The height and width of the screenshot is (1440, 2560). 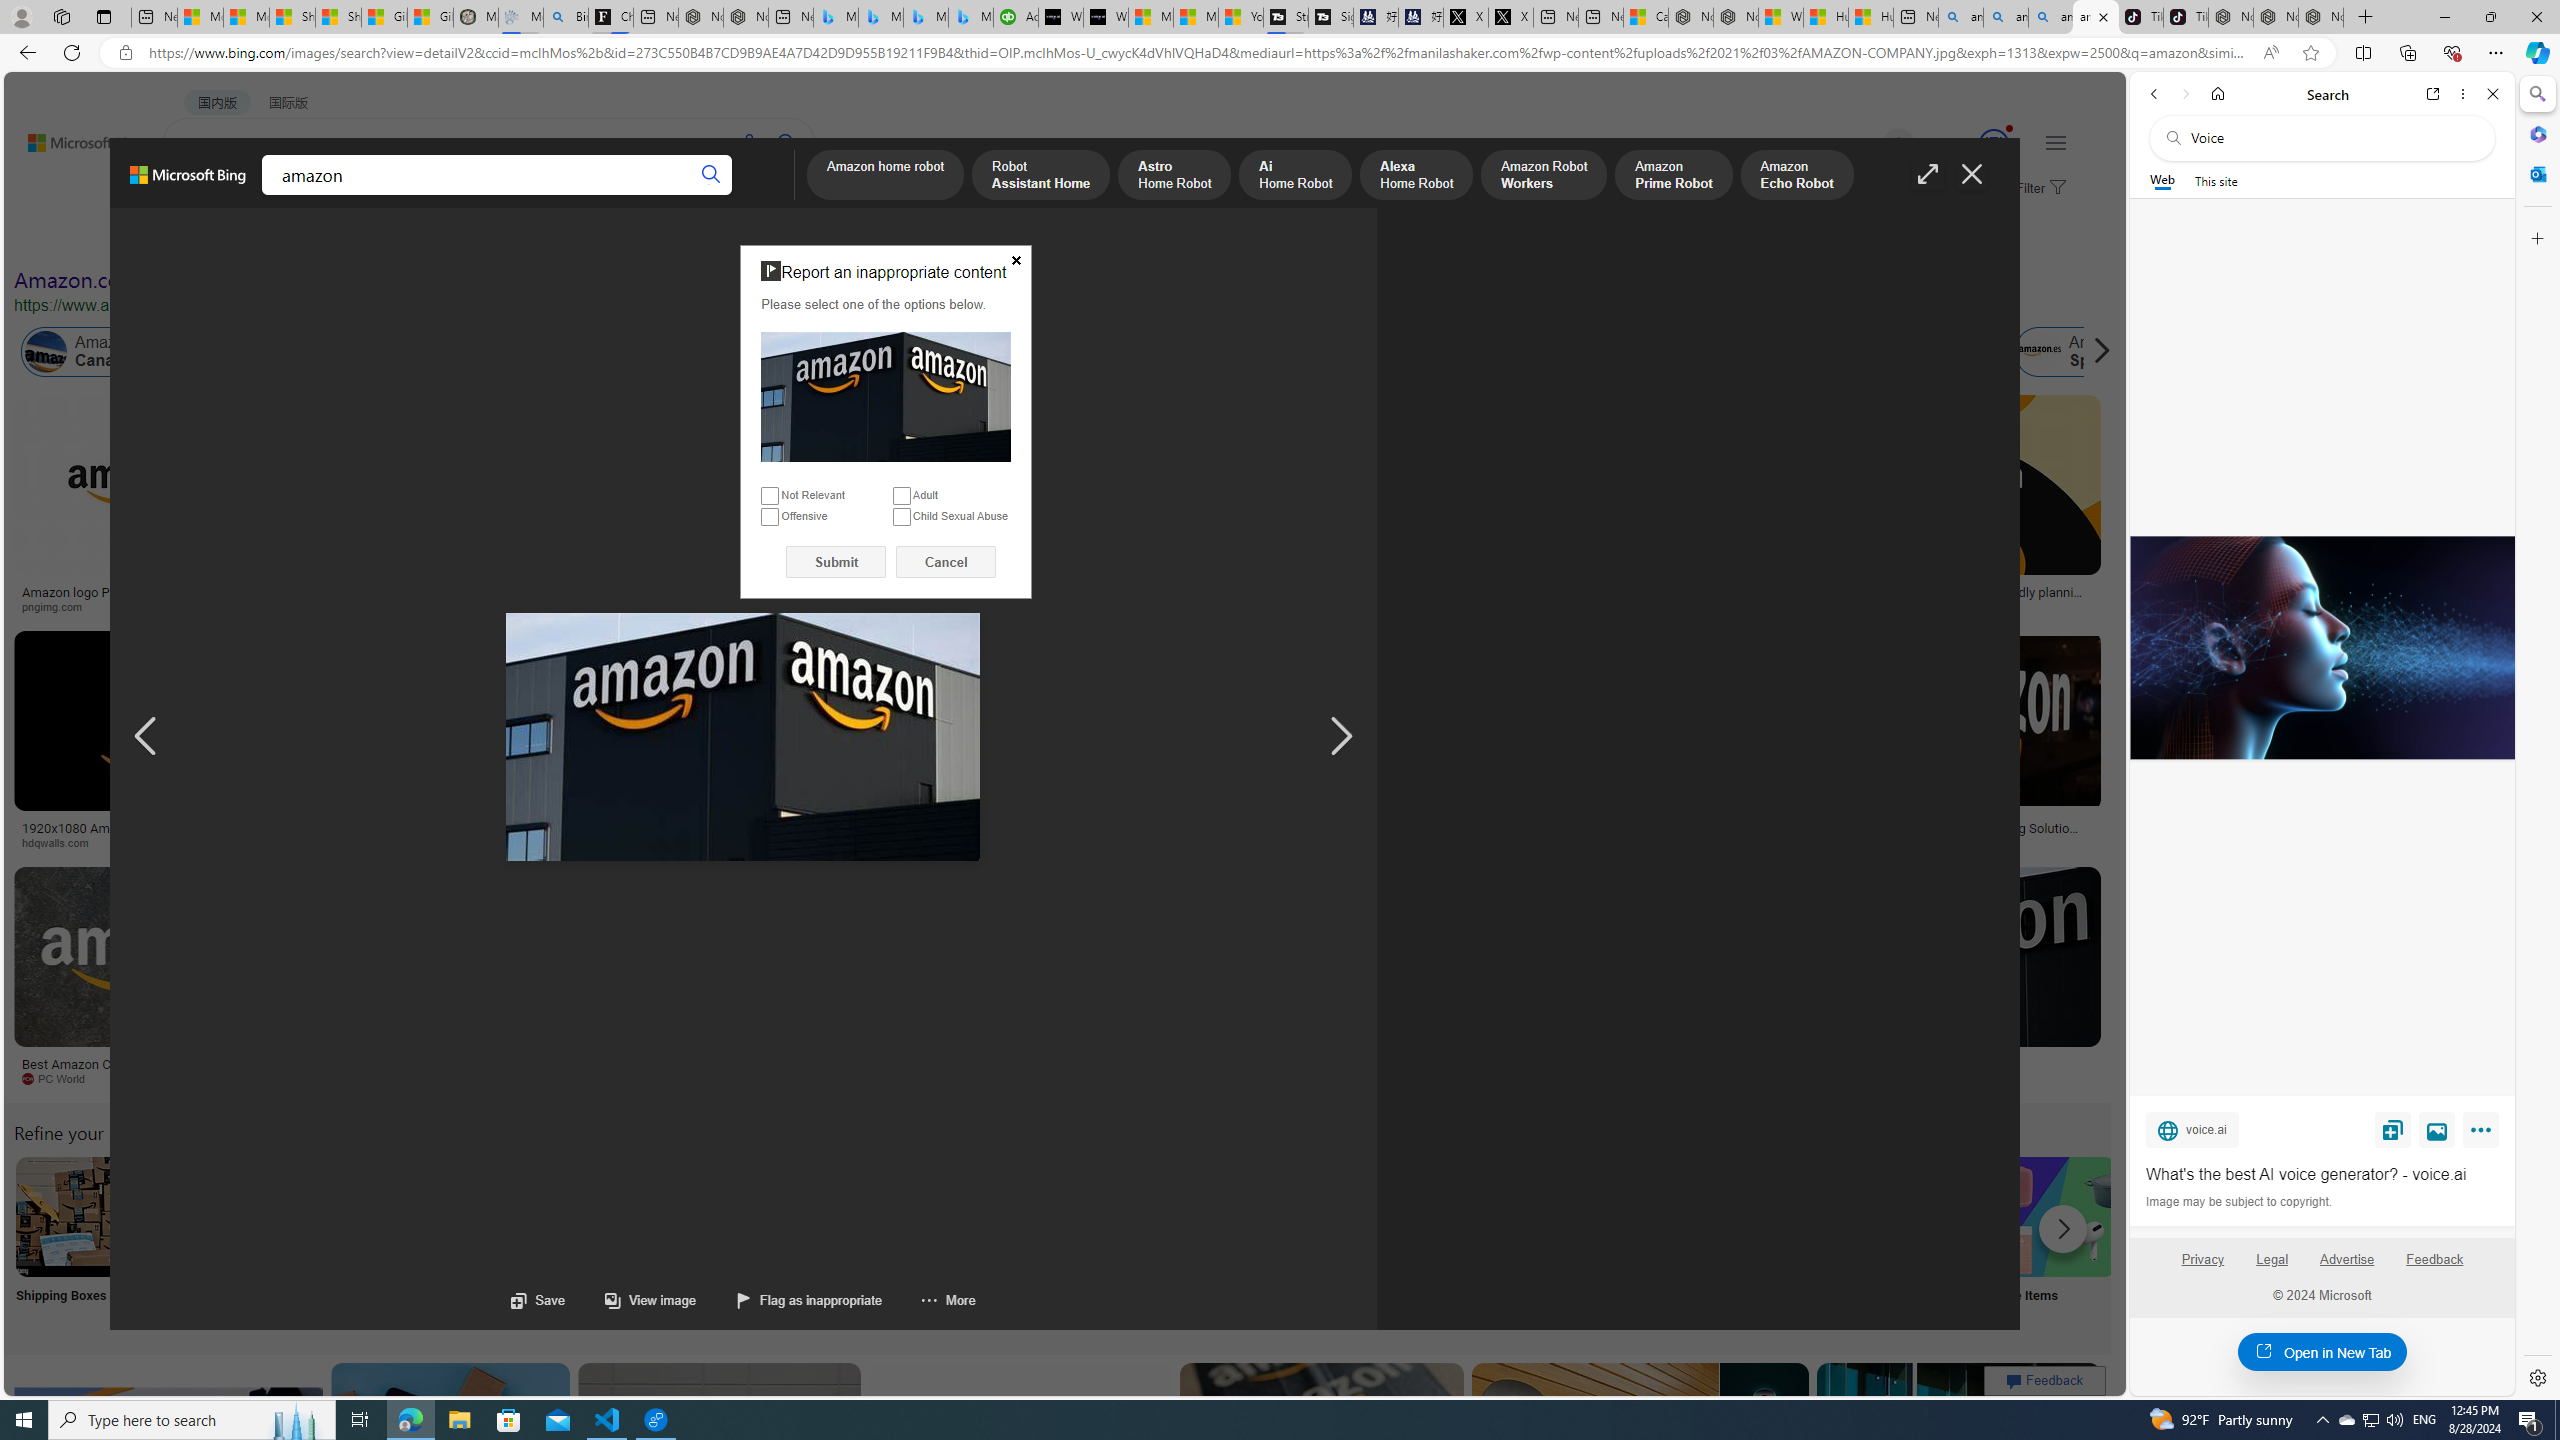 What do you see at coordinates (710, 606) in the screenshot?
I see `usatoday.com` at bounding box center [710, 606].